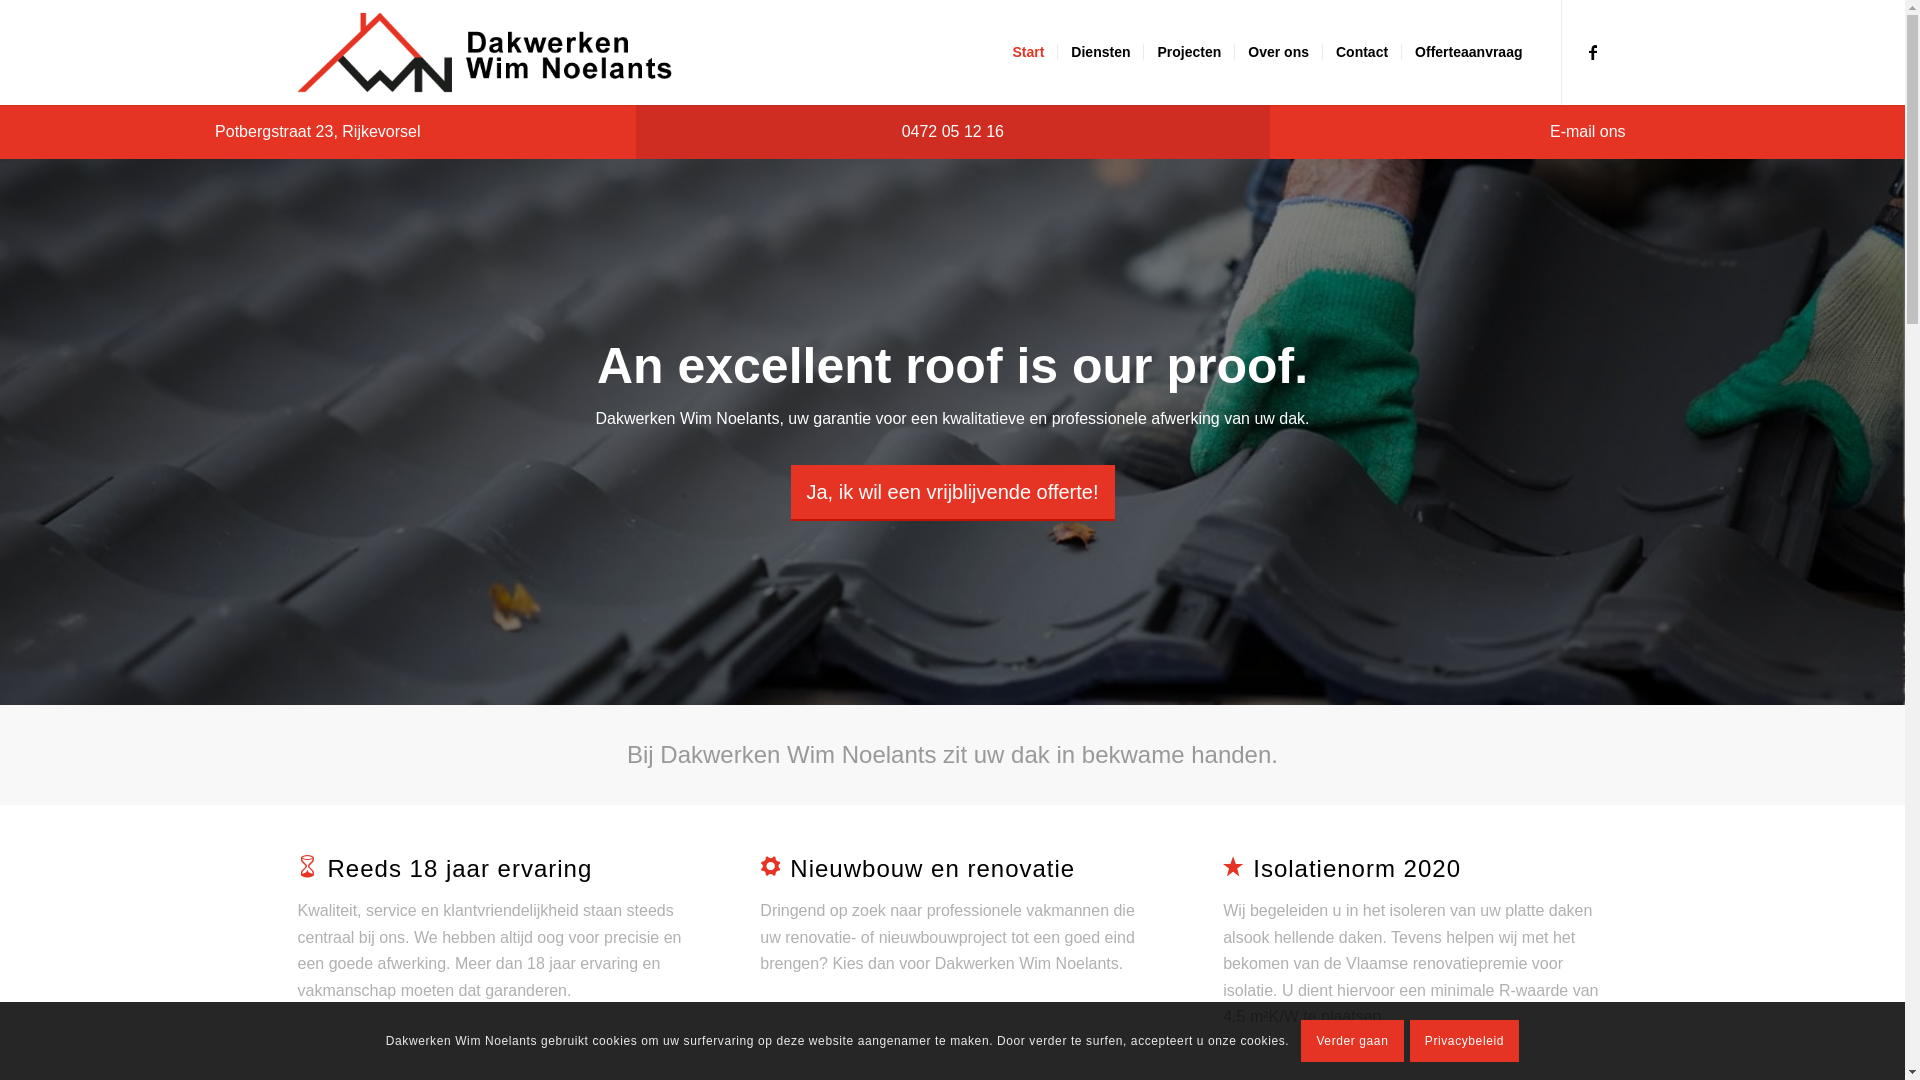 The image size is (1920, 1080). I want to click on Diensten, so click(1100, 52).